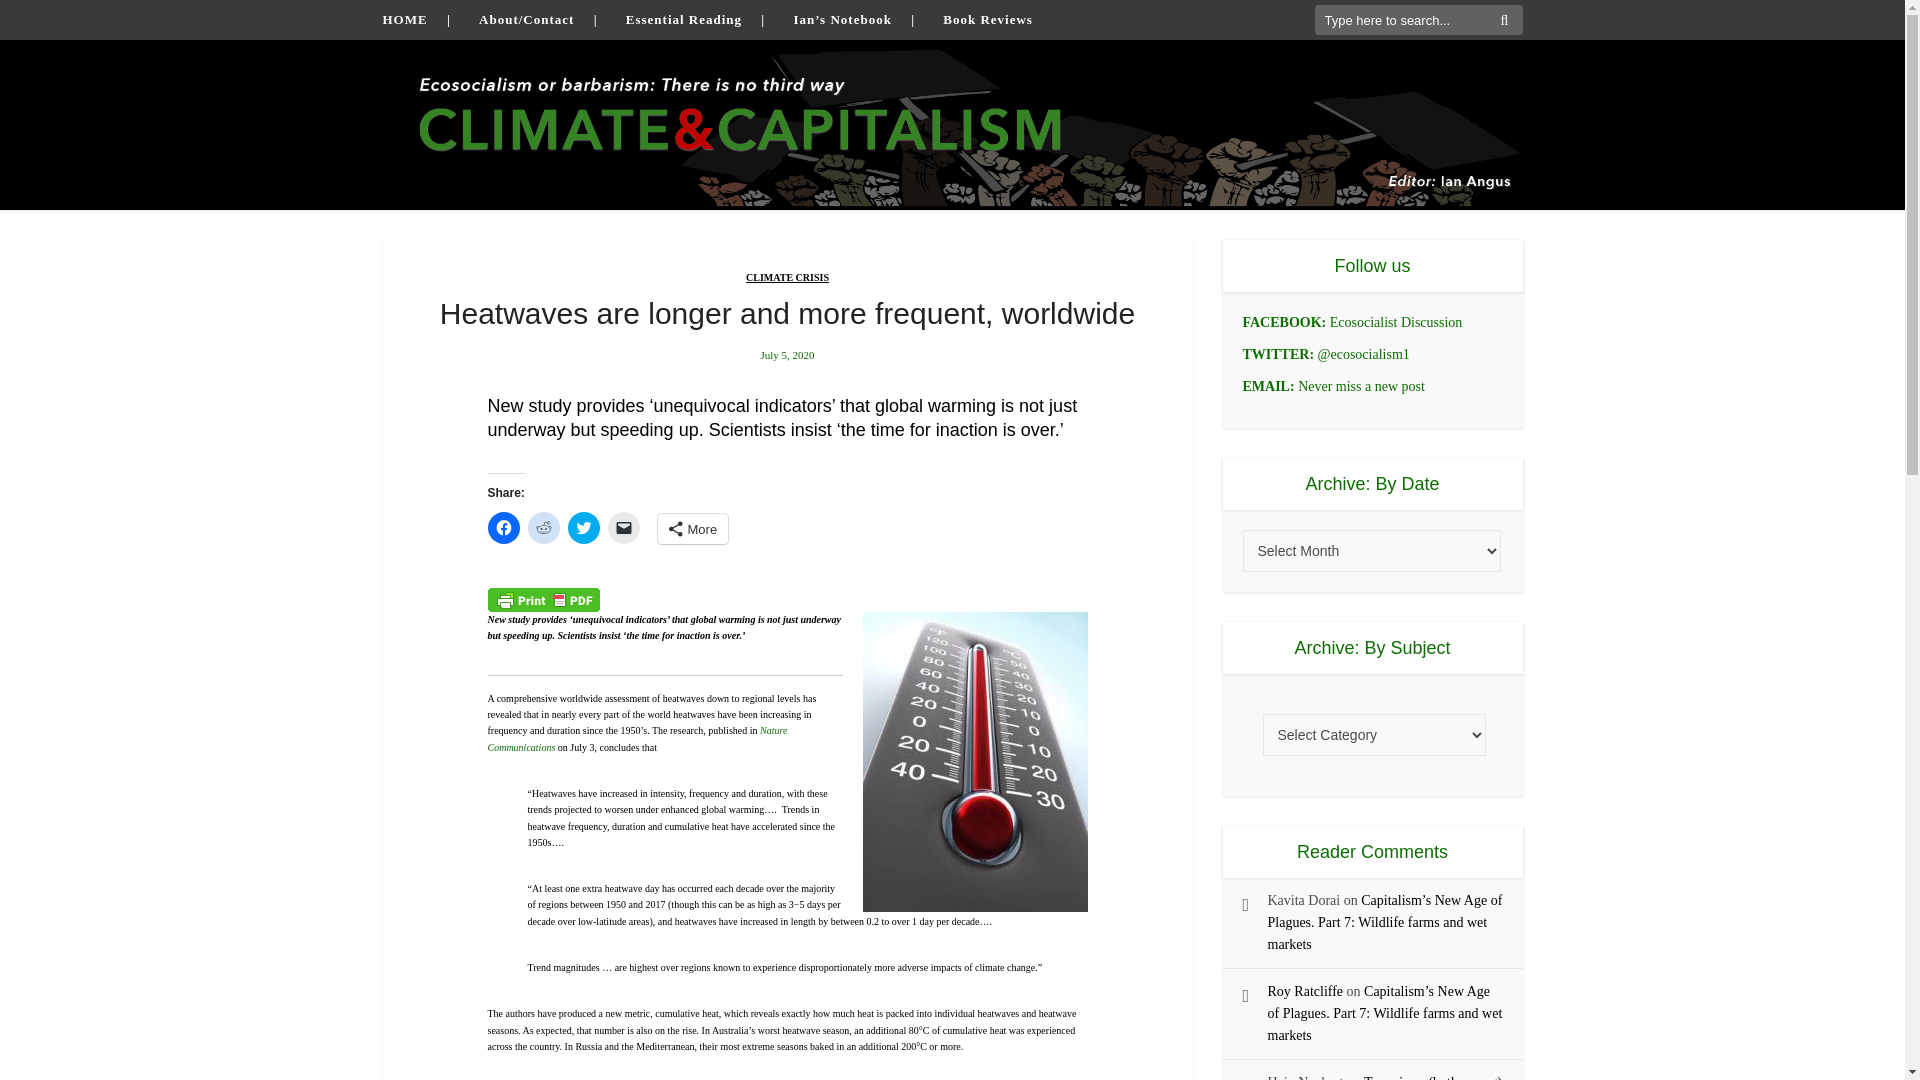  I want to click on Click to email a link to a friend, so click(624, 528).